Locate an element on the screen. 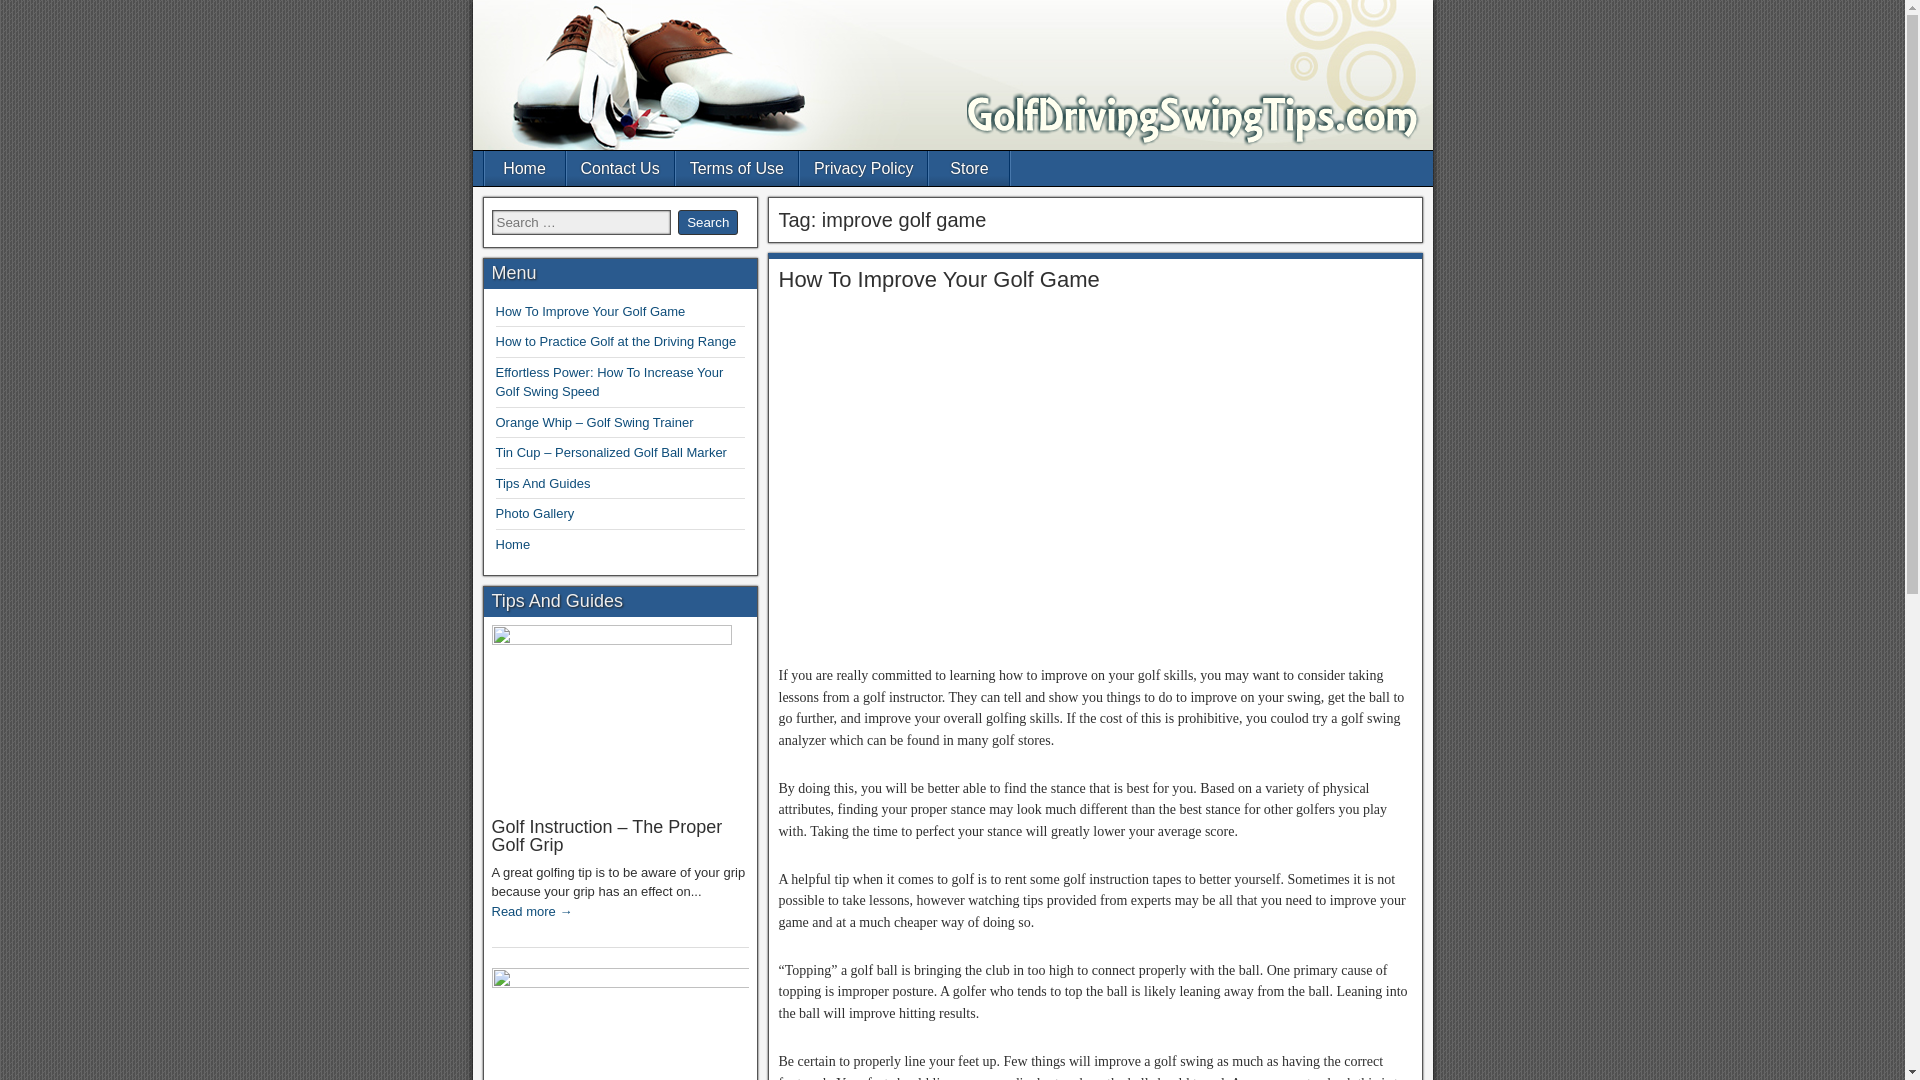  Terms of Use is located at coordinates (736, 168).